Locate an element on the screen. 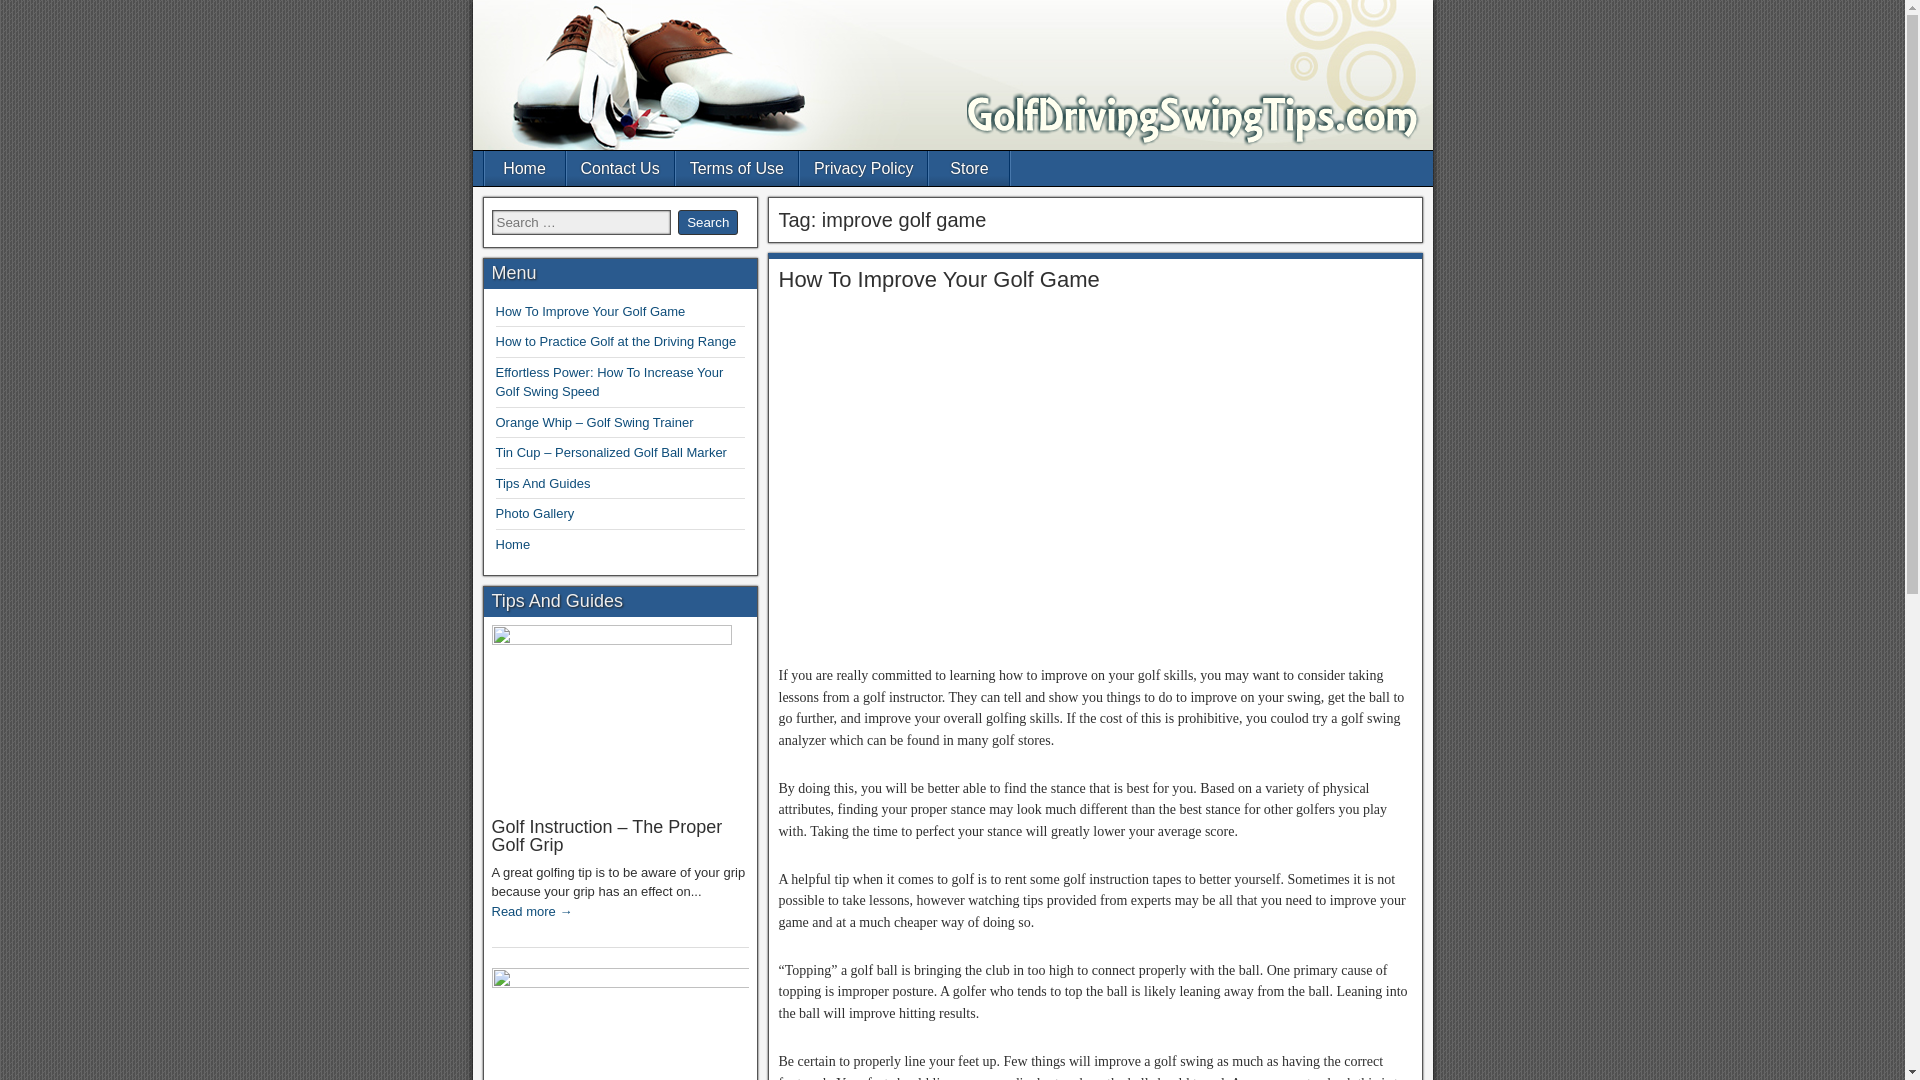  Terms of Use is located at coordinates (736, 168).